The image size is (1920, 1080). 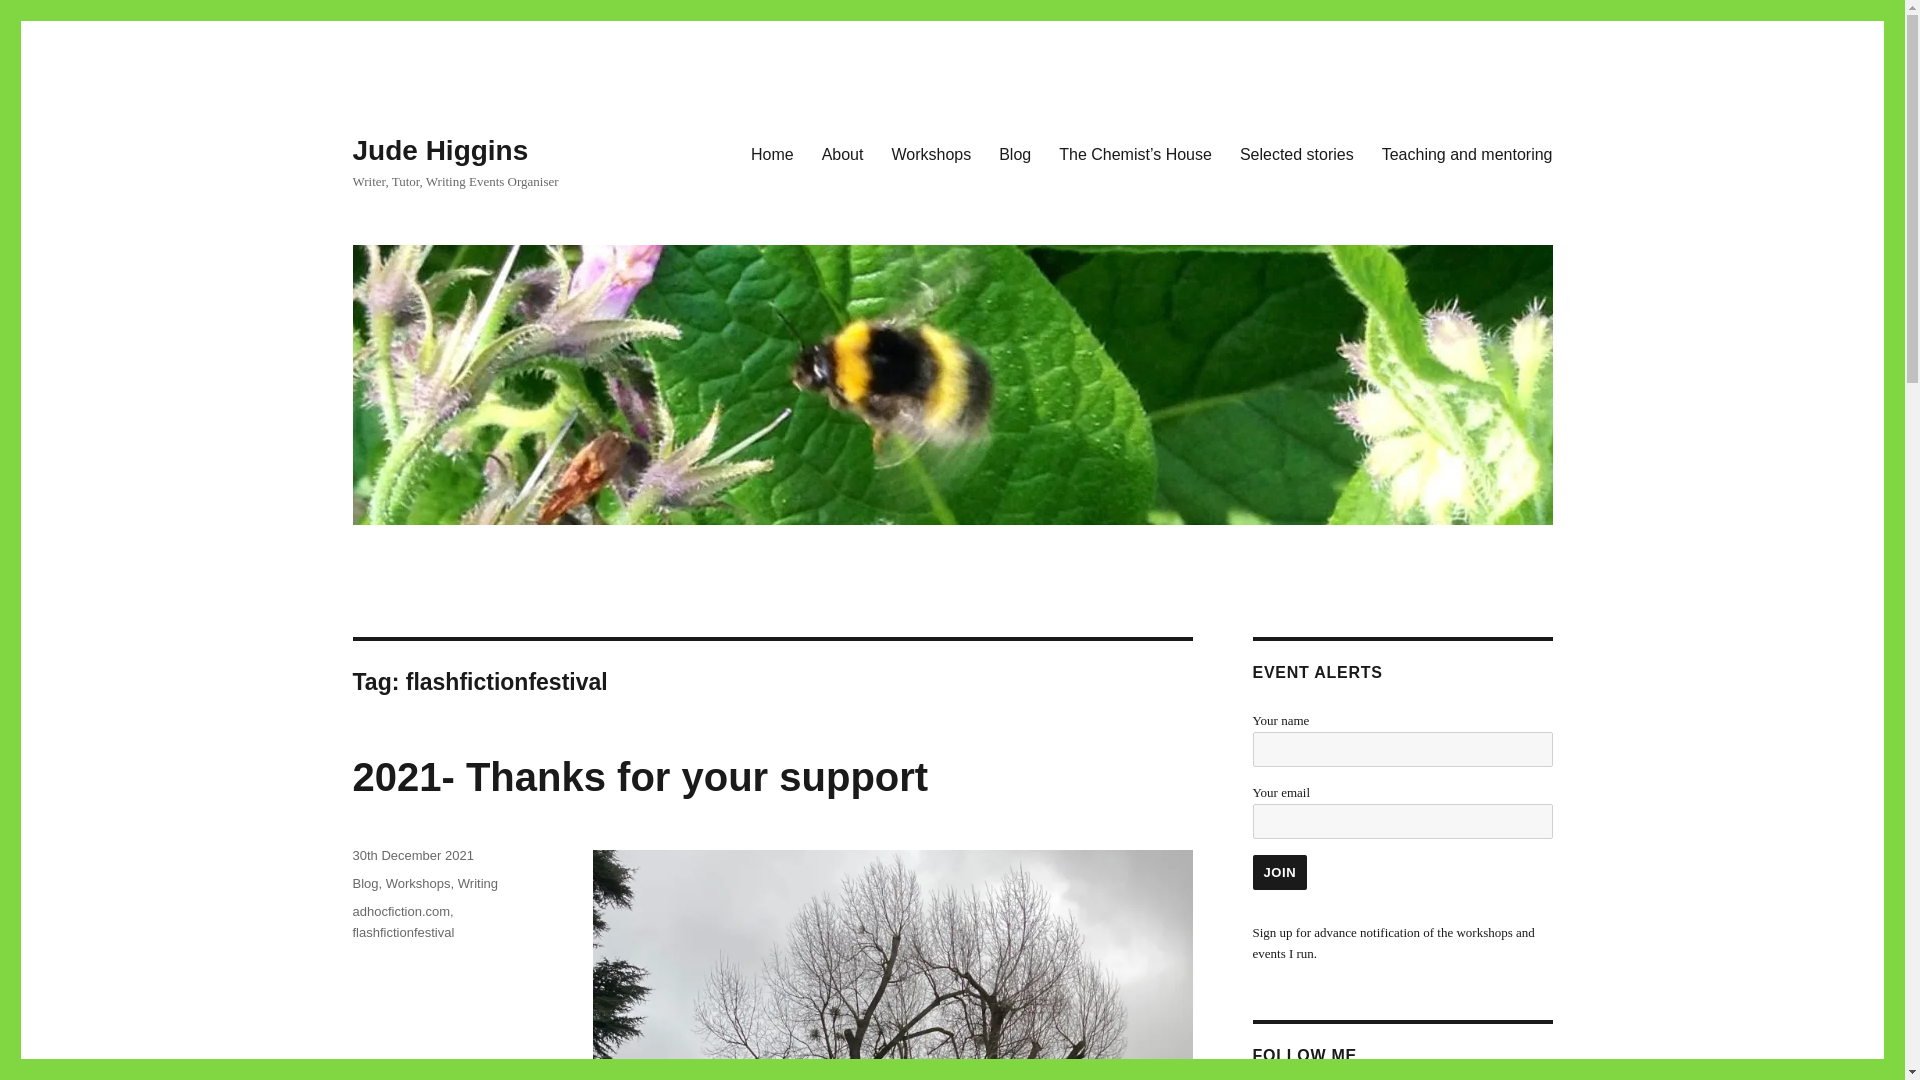 What do you see at coordinates (1279, 872) in the screenshot?
I see `Join` at bounding box center [1279, 872].